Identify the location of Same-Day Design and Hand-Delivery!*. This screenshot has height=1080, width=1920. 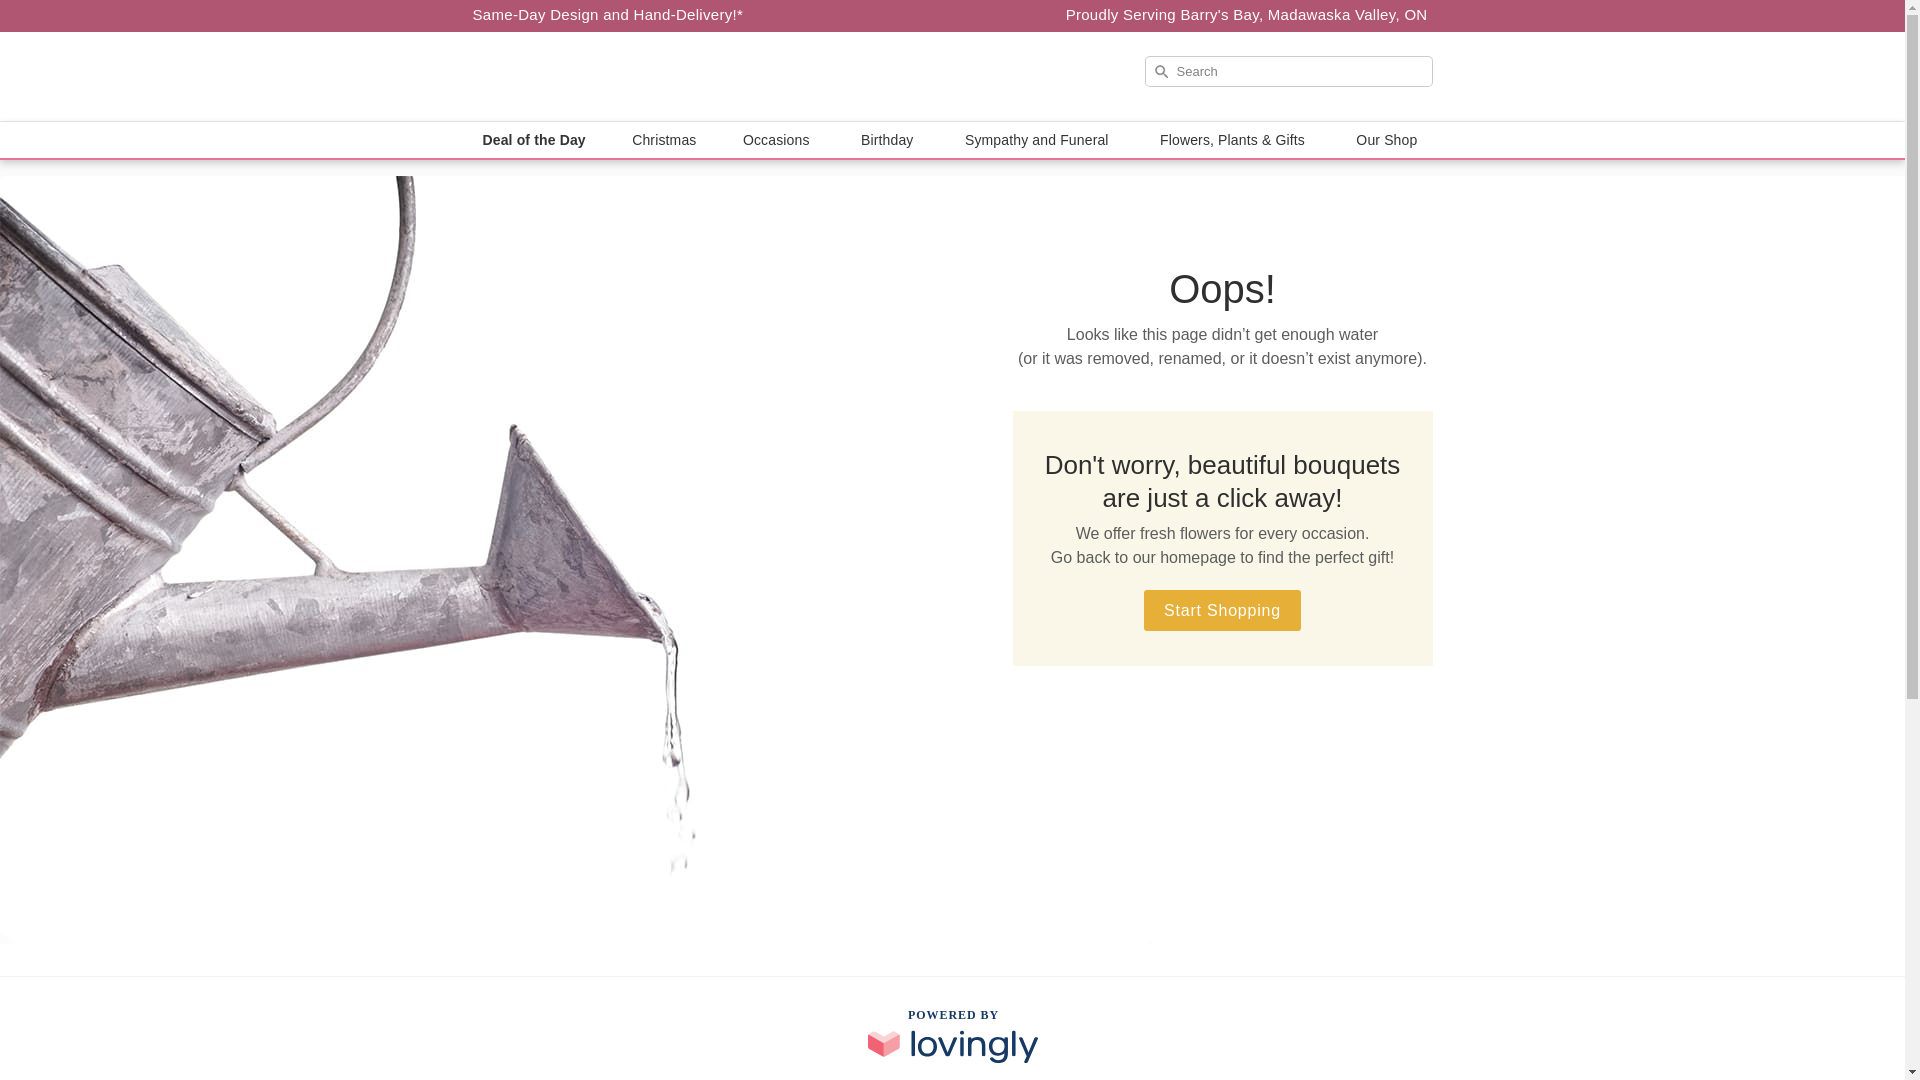
(608, 14).